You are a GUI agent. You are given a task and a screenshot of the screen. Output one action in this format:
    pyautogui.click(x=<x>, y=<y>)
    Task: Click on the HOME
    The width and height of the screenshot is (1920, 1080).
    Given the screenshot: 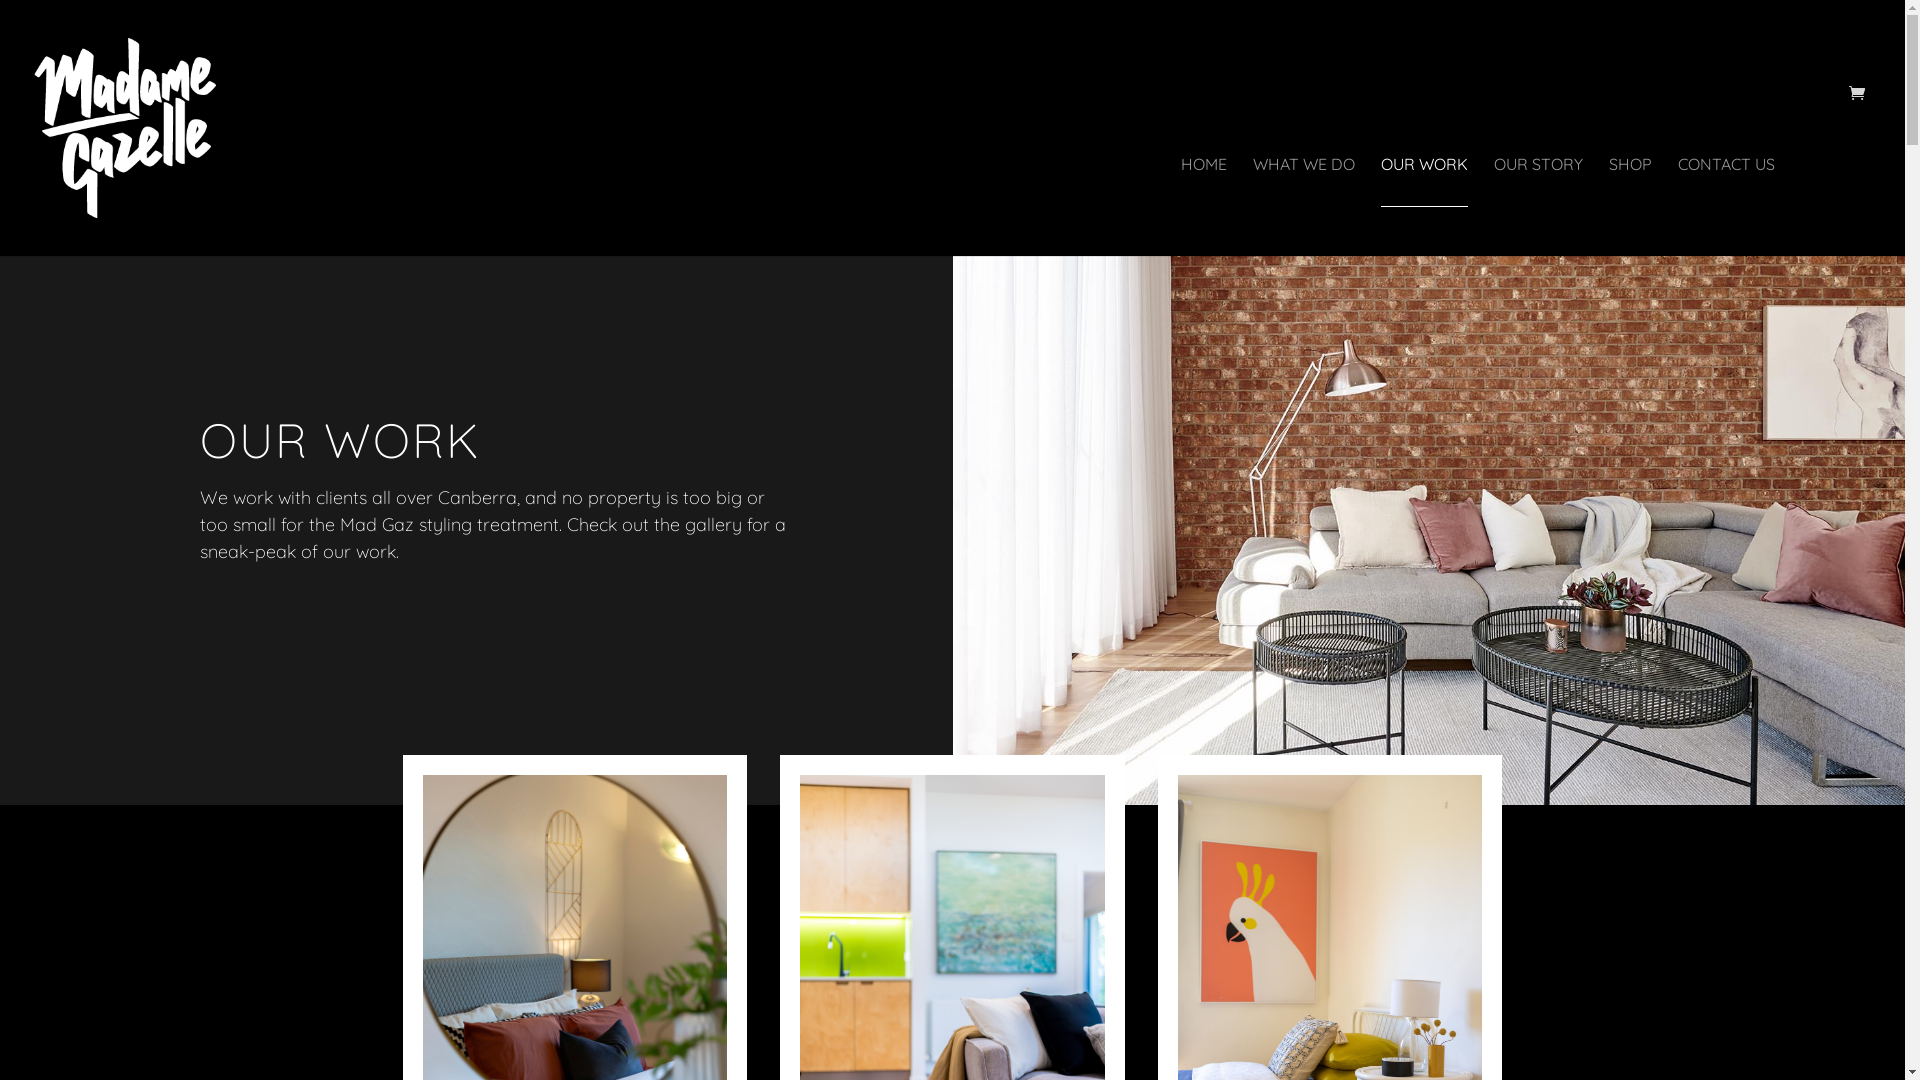 What is the action you would take?
    pyautogui.click(x=1204, y=206)
    